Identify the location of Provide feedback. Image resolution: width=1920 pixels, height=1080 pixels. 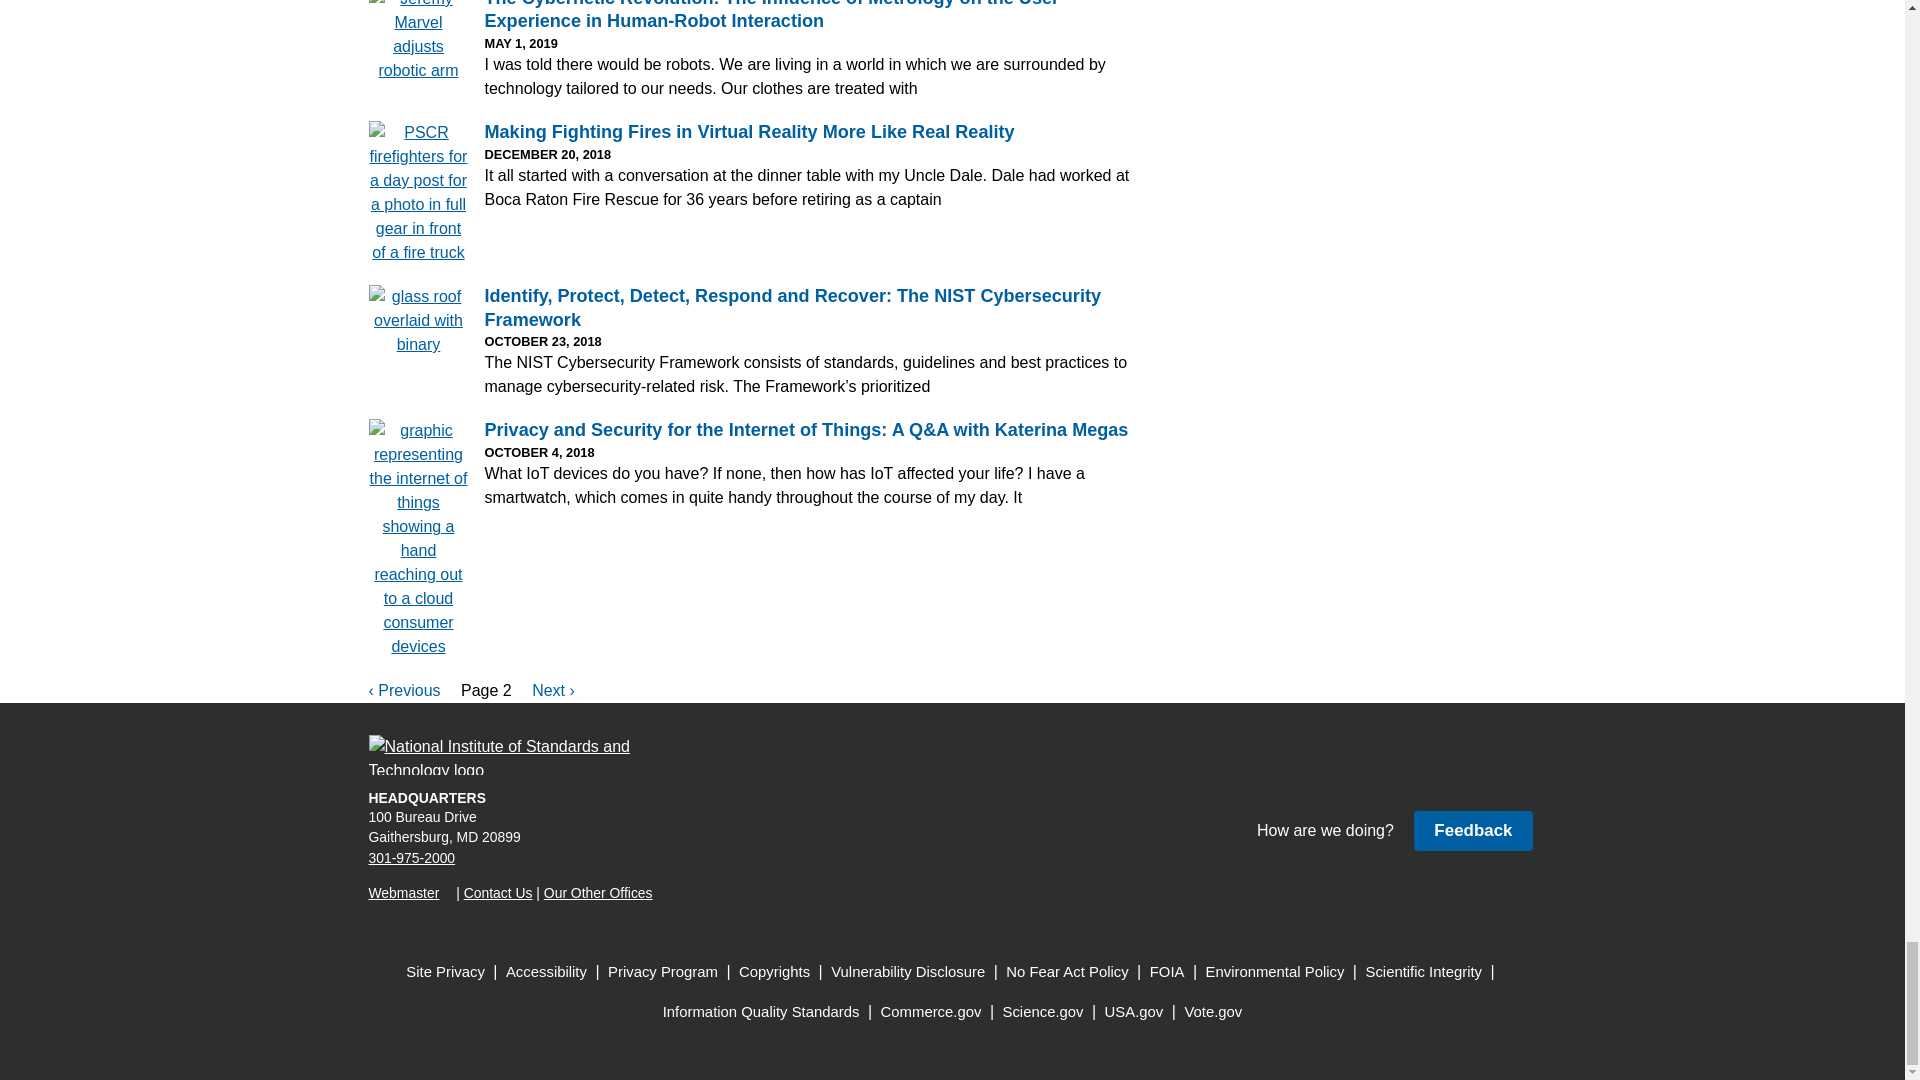
(1472, 830).